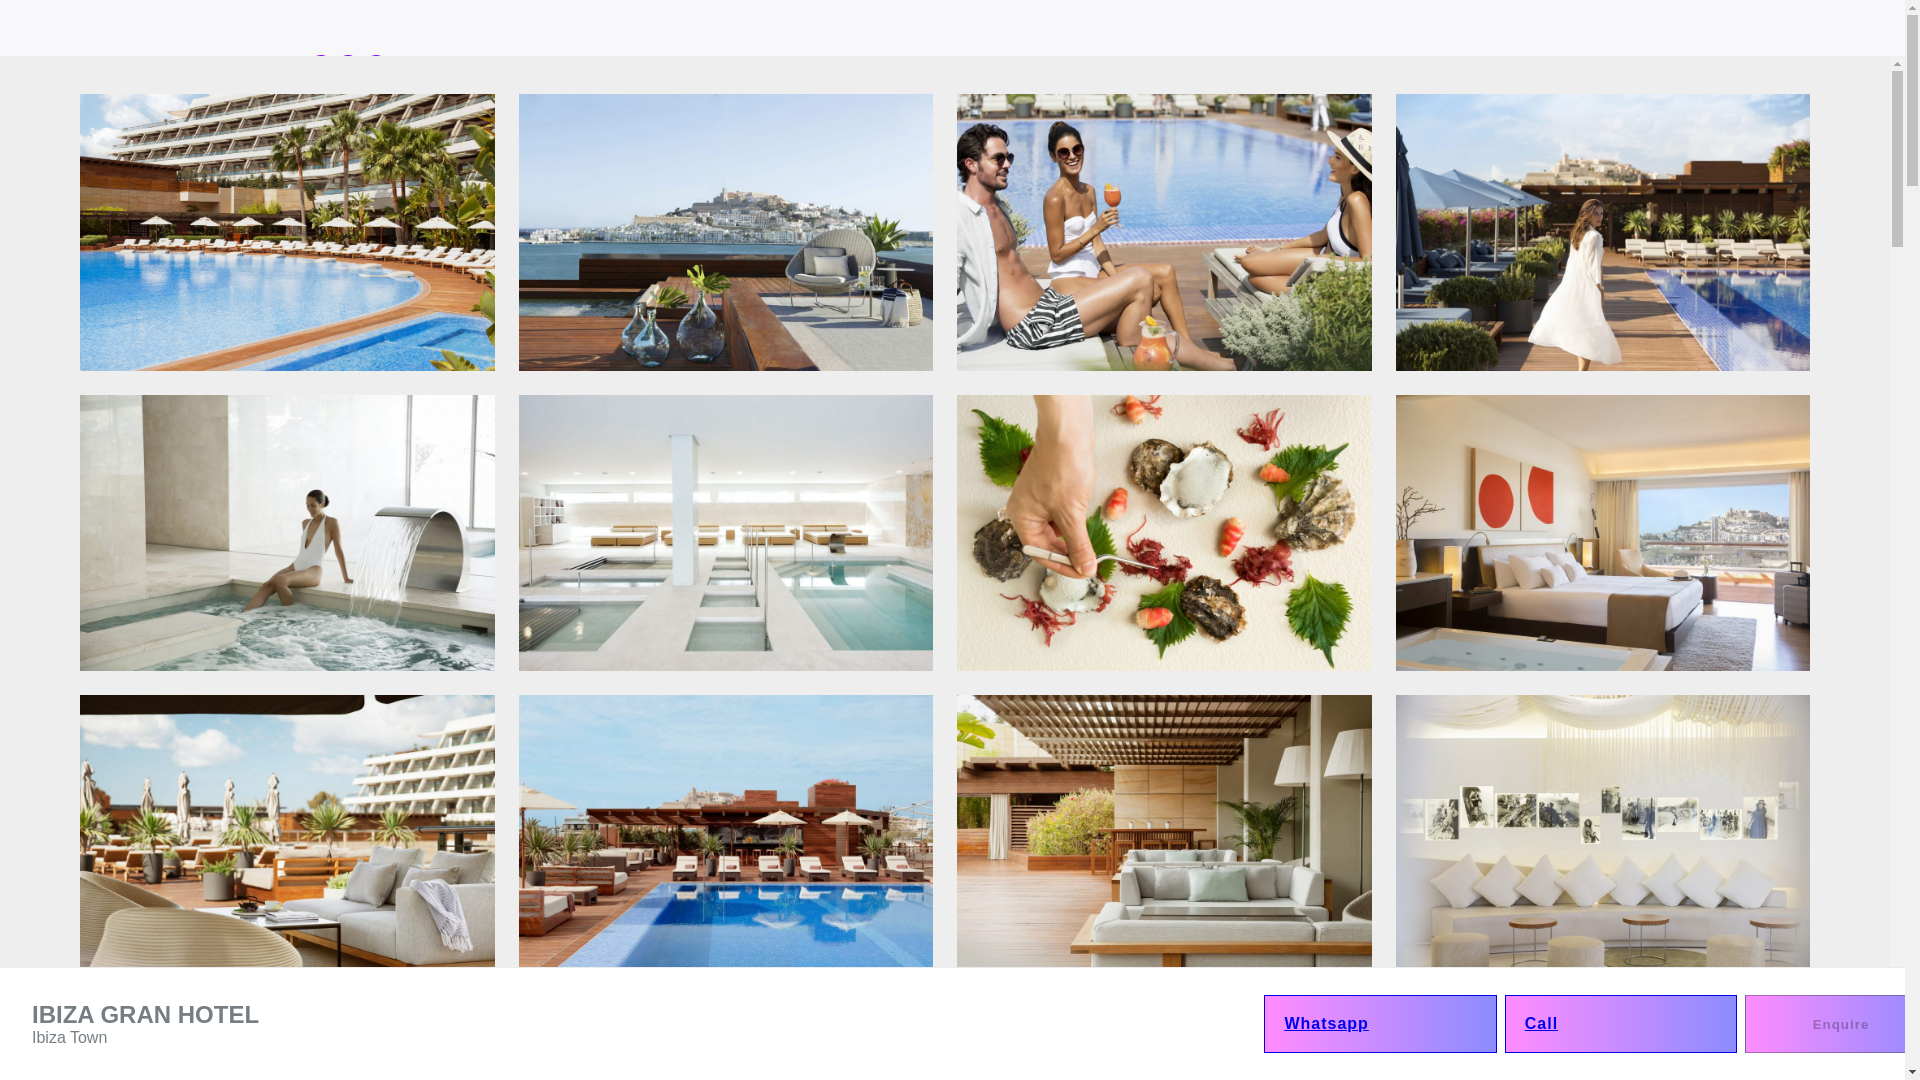  Describe the element at coordinates (1376, 286) in the screenshot. I see `BOUTIQUE` at that location.